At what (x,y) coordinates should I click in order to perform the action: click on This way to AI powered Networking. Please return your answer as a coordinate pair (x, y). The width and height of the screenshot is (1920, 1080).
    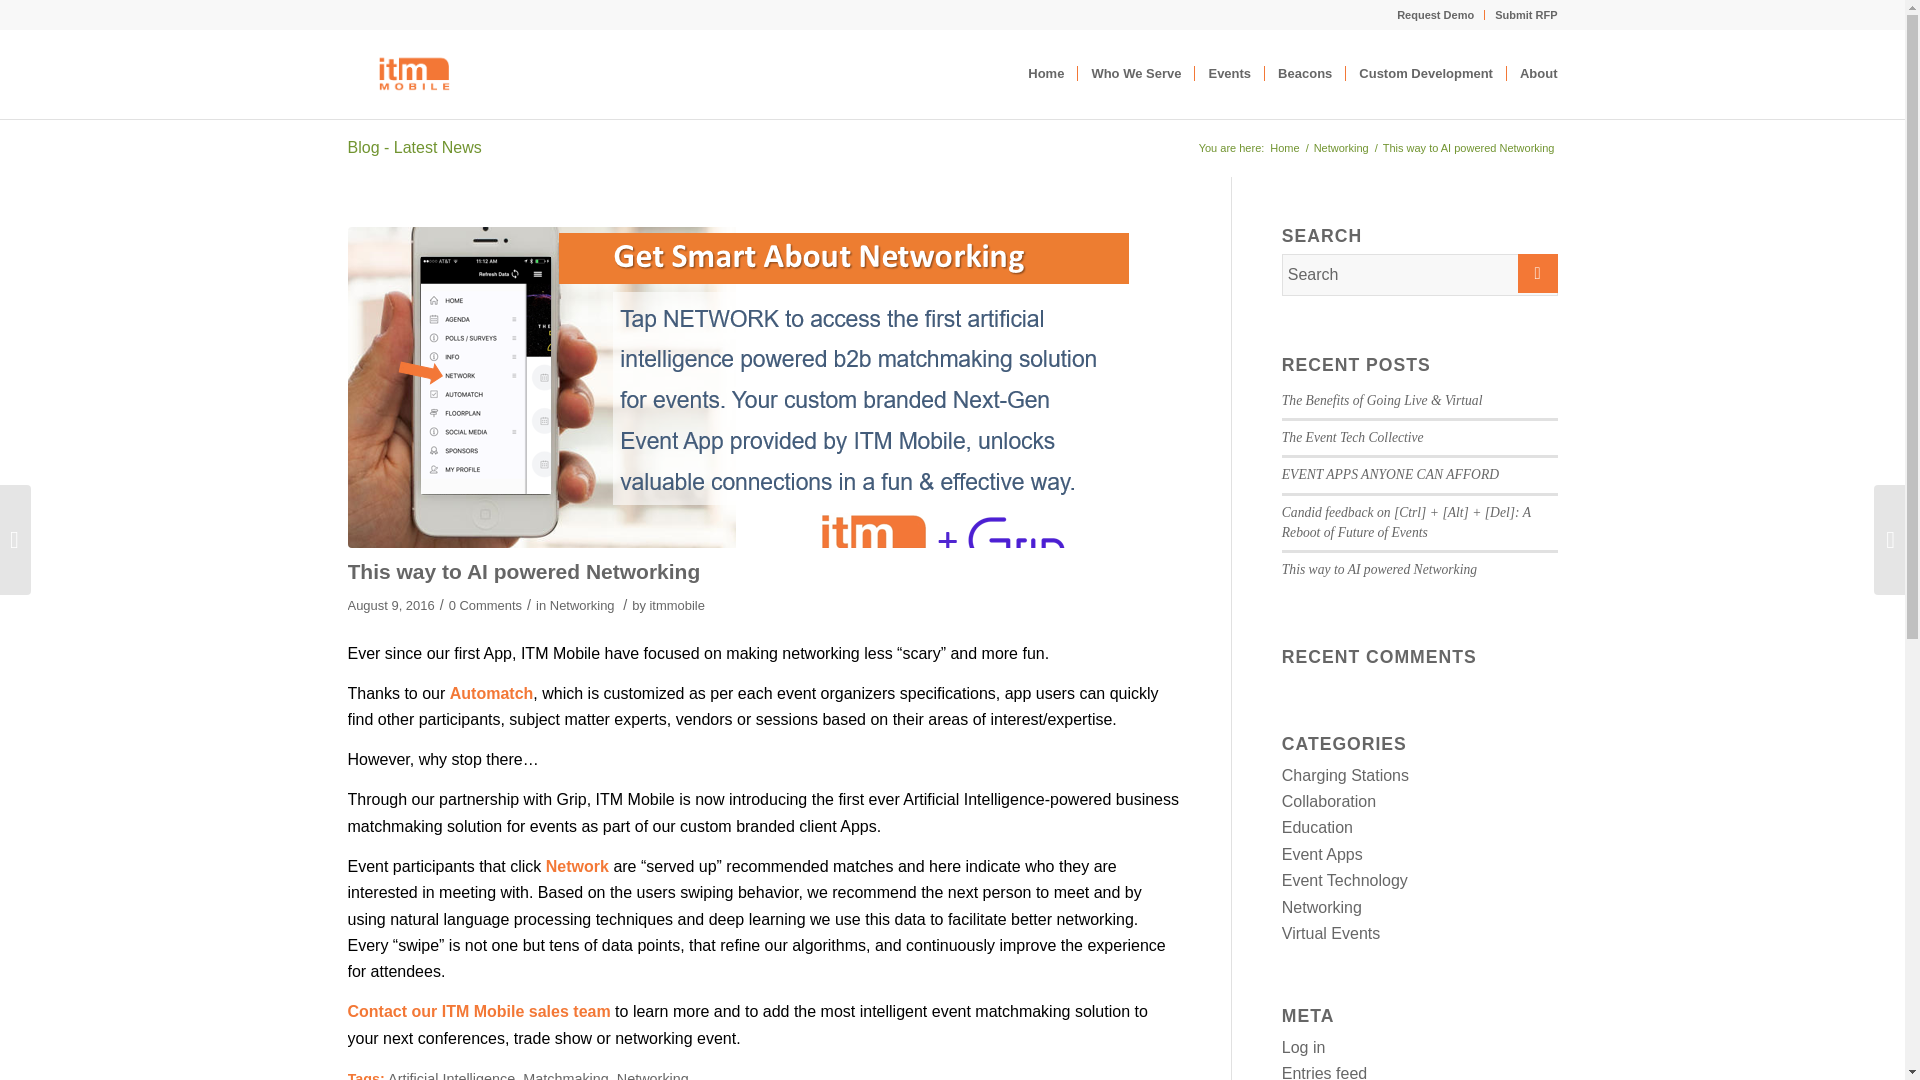
    Looking at the image, I should click on (524, 572).